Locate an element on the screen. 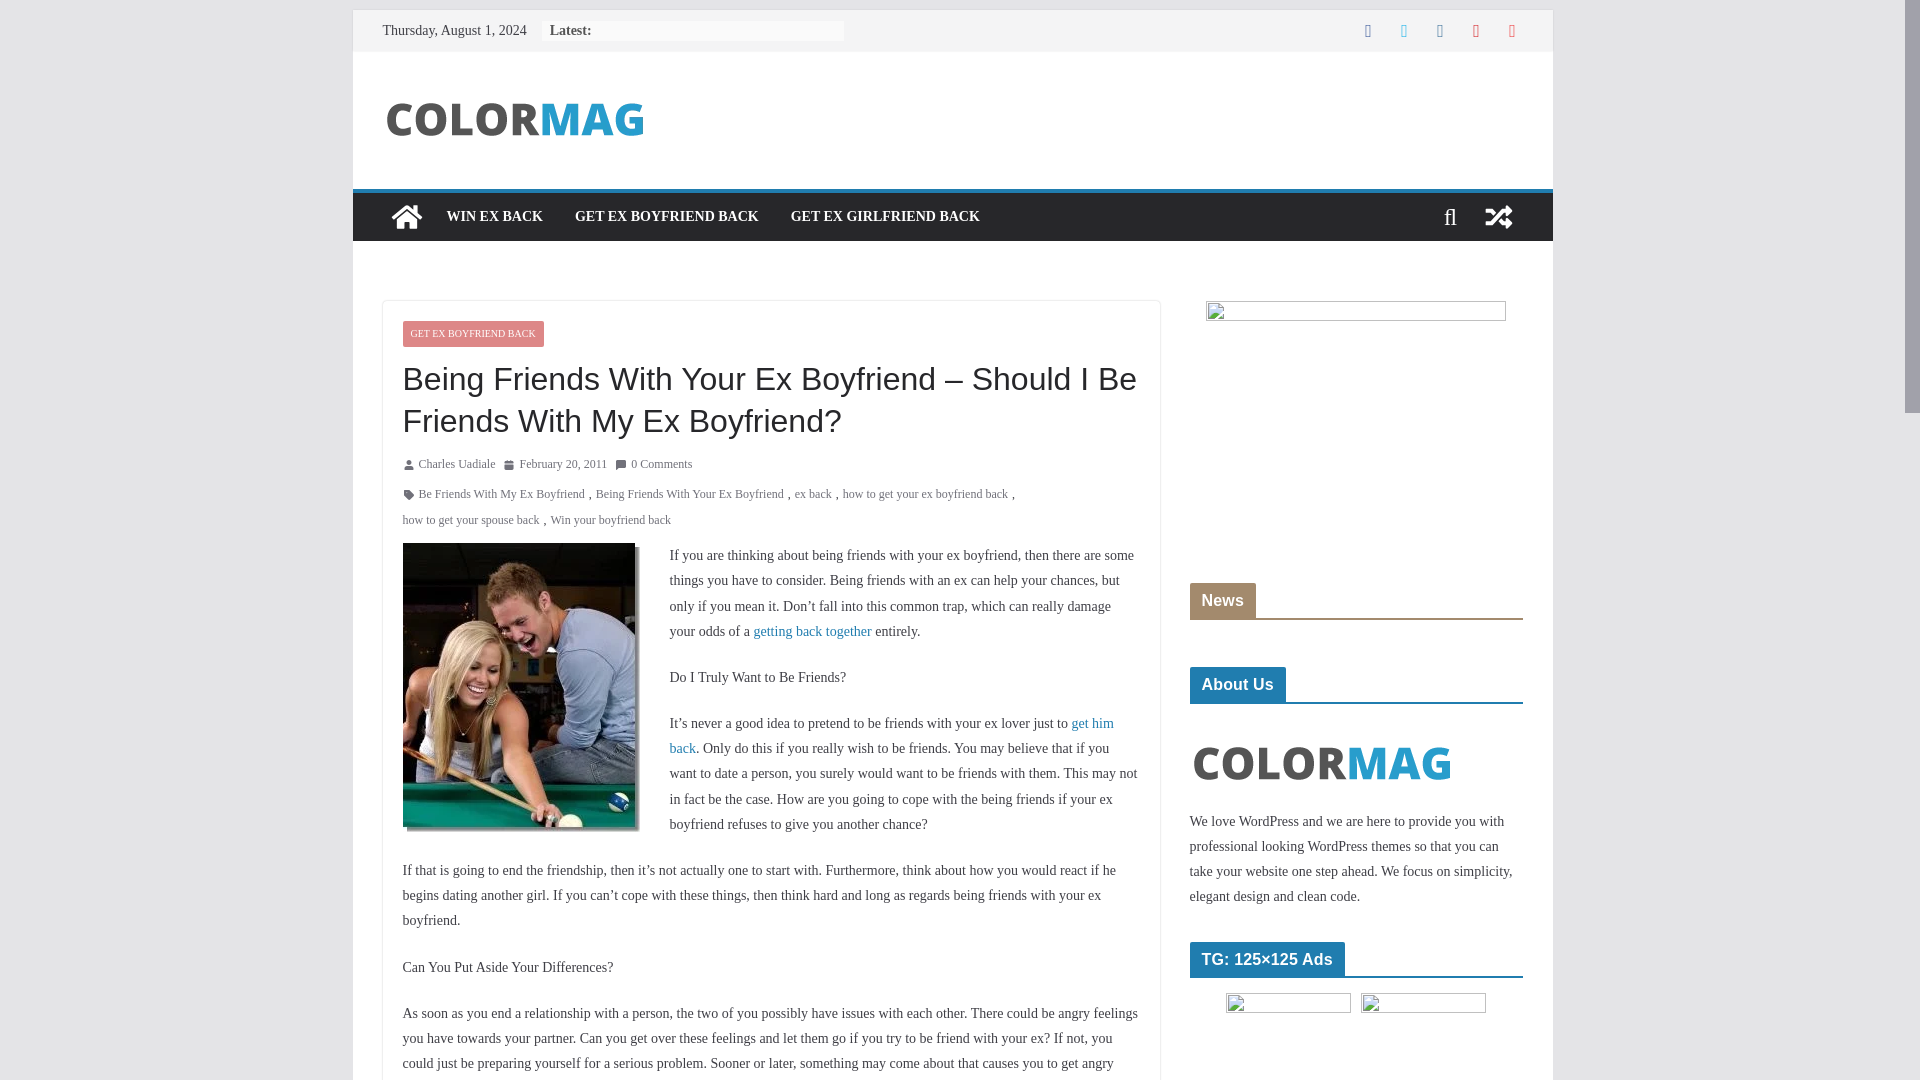  0 Comments is located at coordinates (652, 464).